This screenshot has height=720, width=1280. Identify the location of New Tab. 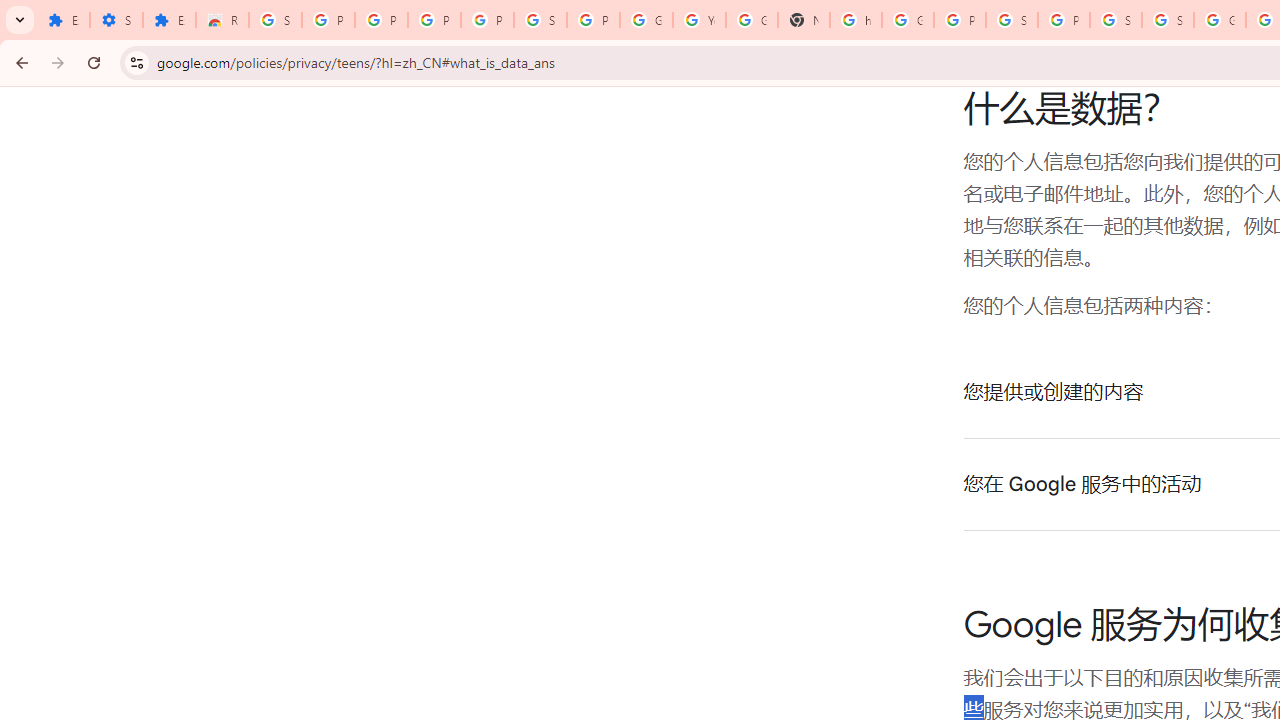
(804, 20).